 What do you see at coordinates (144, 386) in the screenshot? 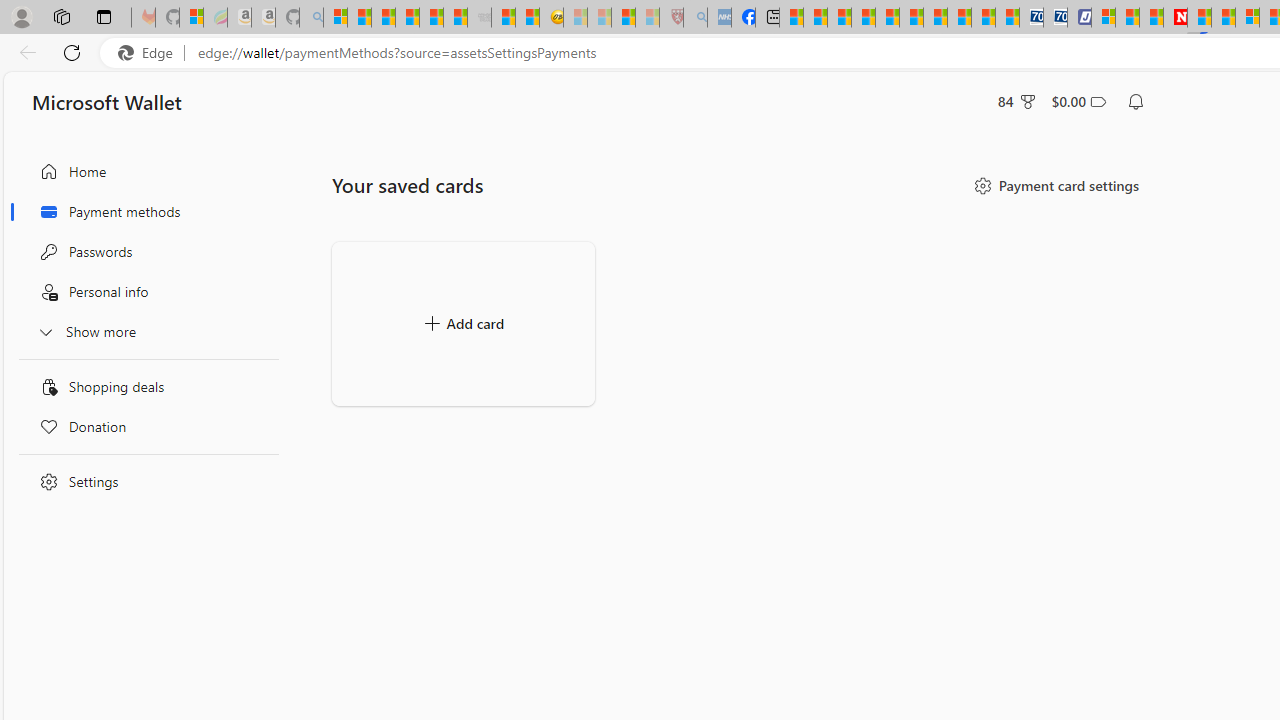
I see `Shopping deals` at bounding box center [144, 386].